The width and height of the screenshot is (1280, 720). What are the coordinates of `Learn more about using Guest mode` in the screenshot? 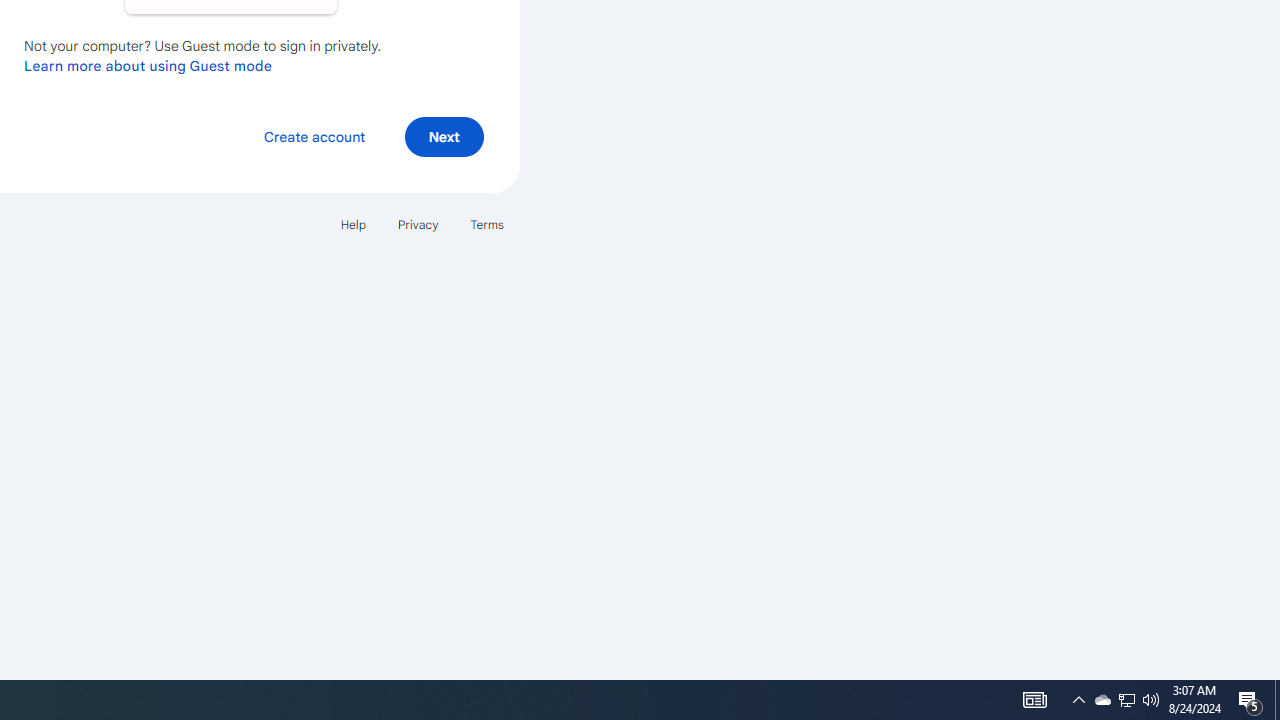 It's located at (148, 65).